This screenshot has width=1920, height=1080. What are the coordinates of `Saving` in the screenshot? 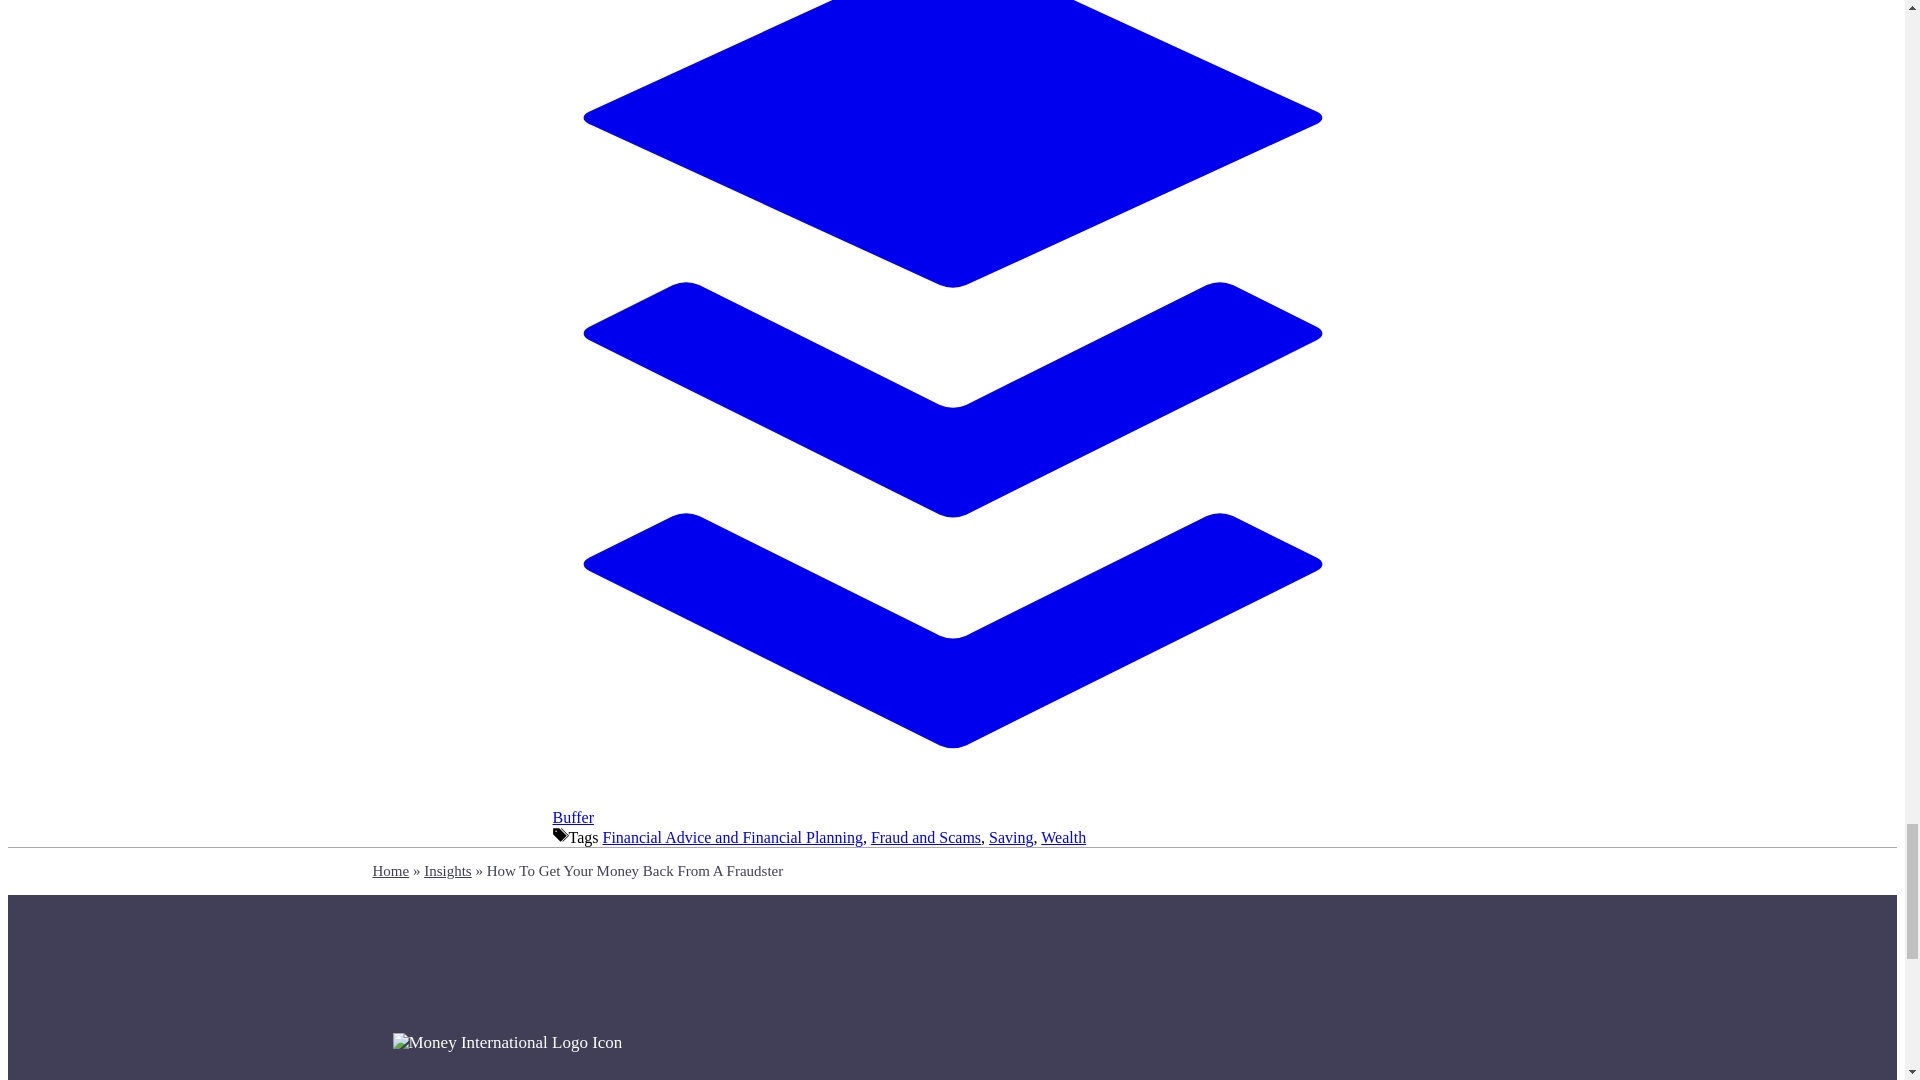 It's located at (1010, 837).